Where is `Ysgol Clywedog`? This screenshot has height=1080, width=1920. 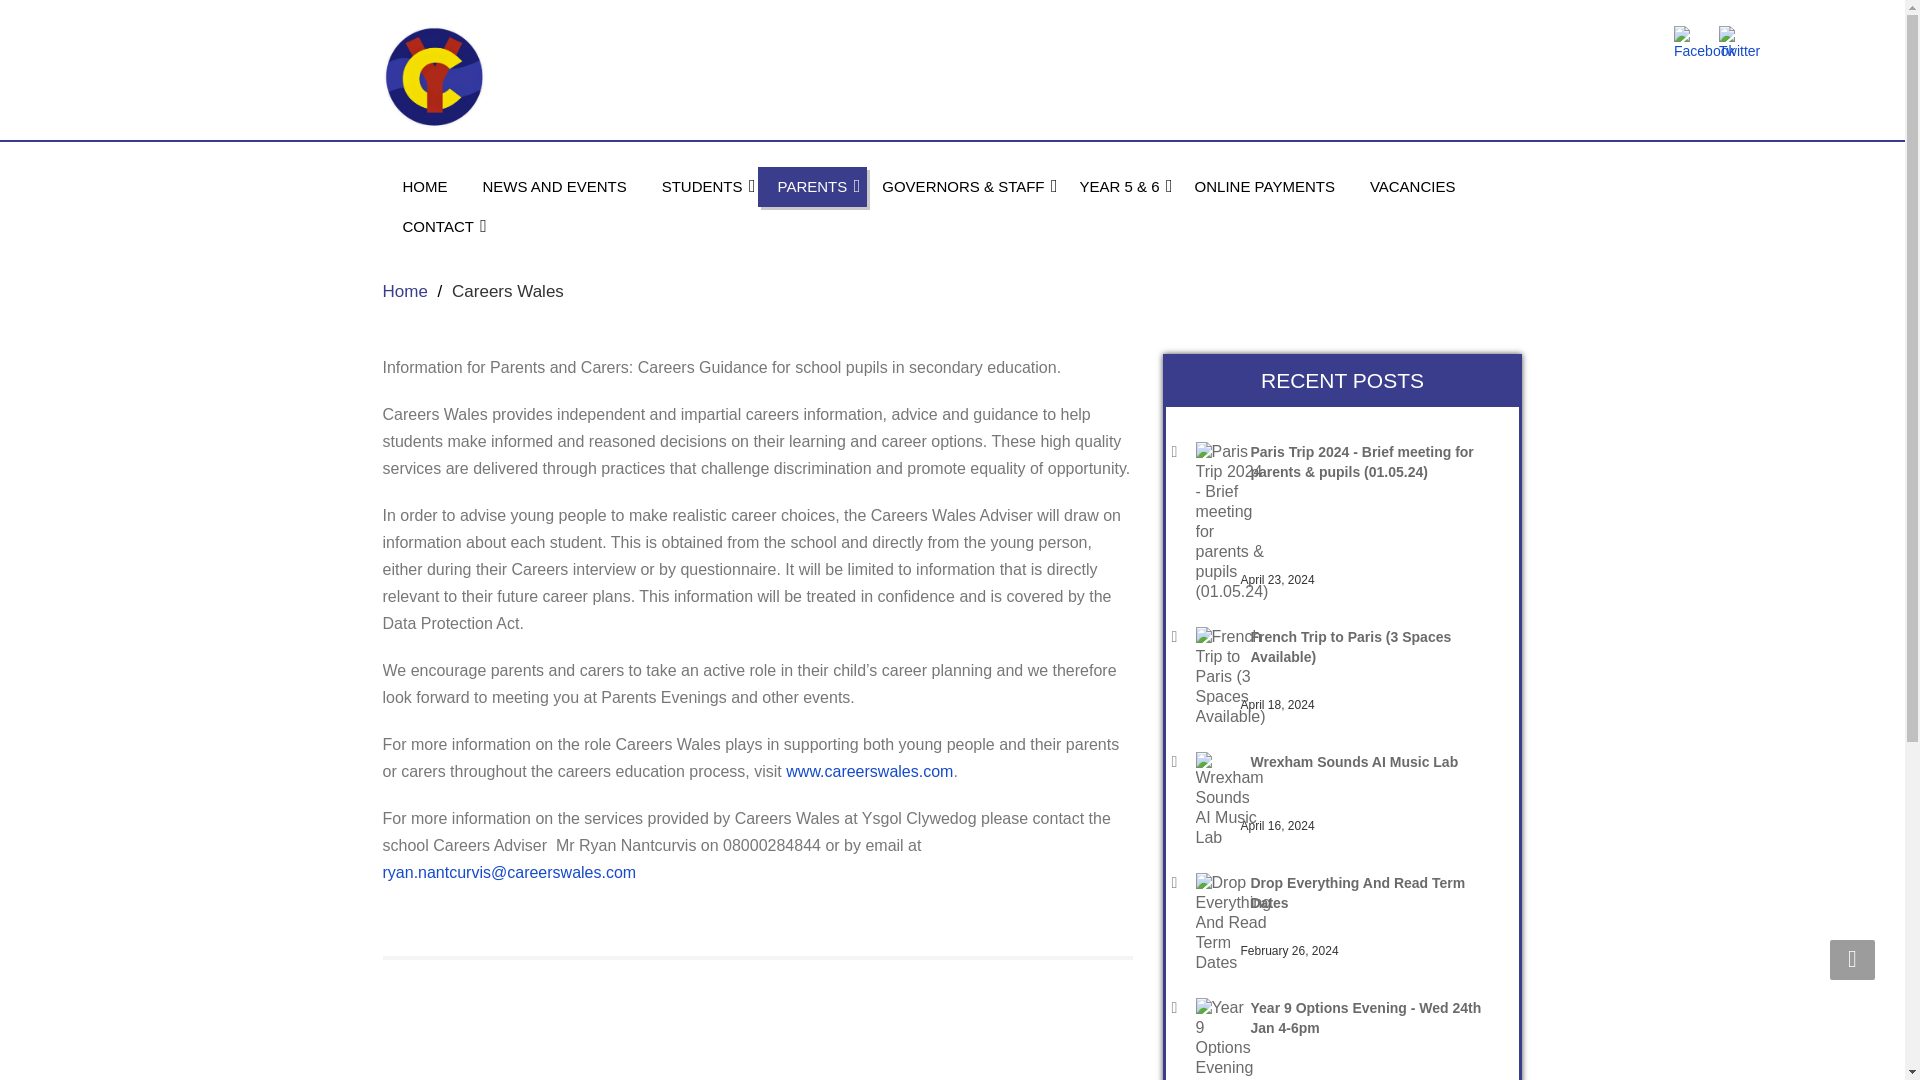 Ysgol Clywedog is located at coordinates (659, 76).